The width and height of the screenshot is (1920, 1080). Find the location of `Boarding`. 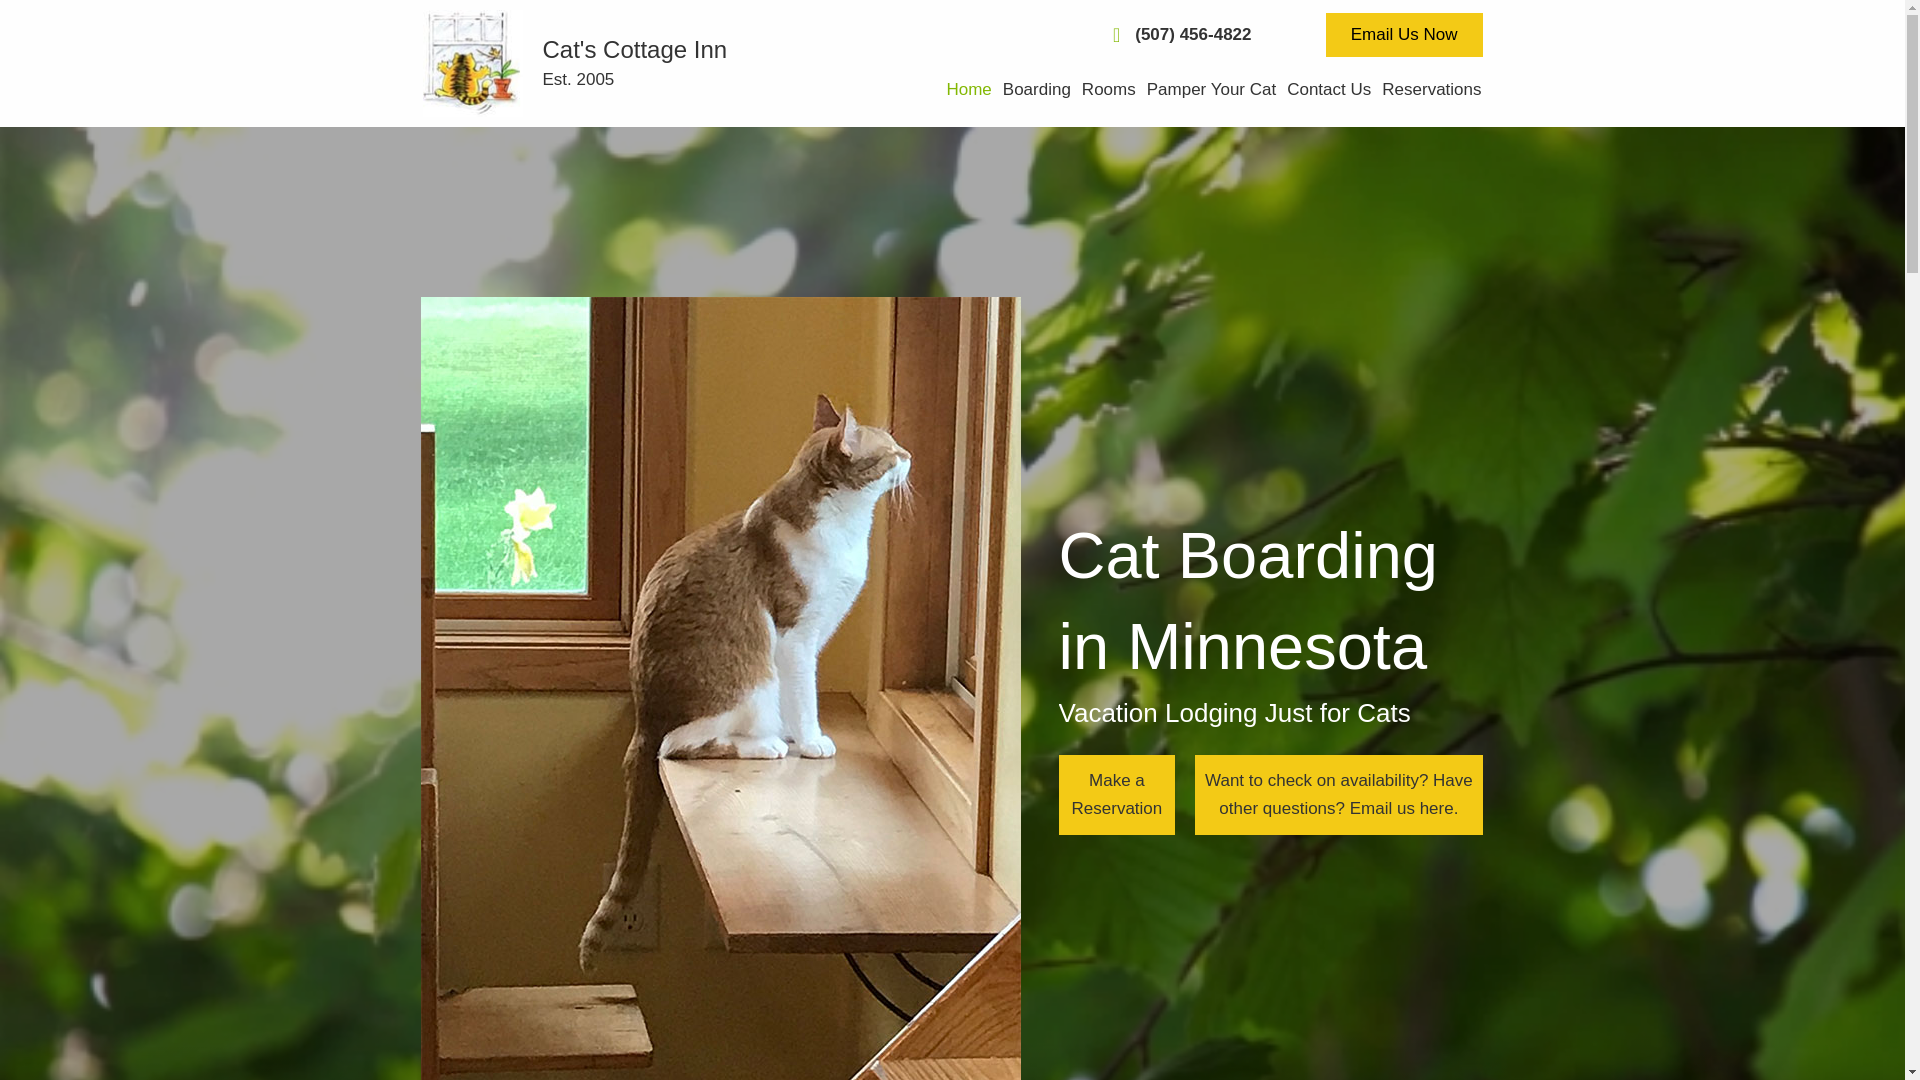

Boarding is located at coordinates (1032, 90).